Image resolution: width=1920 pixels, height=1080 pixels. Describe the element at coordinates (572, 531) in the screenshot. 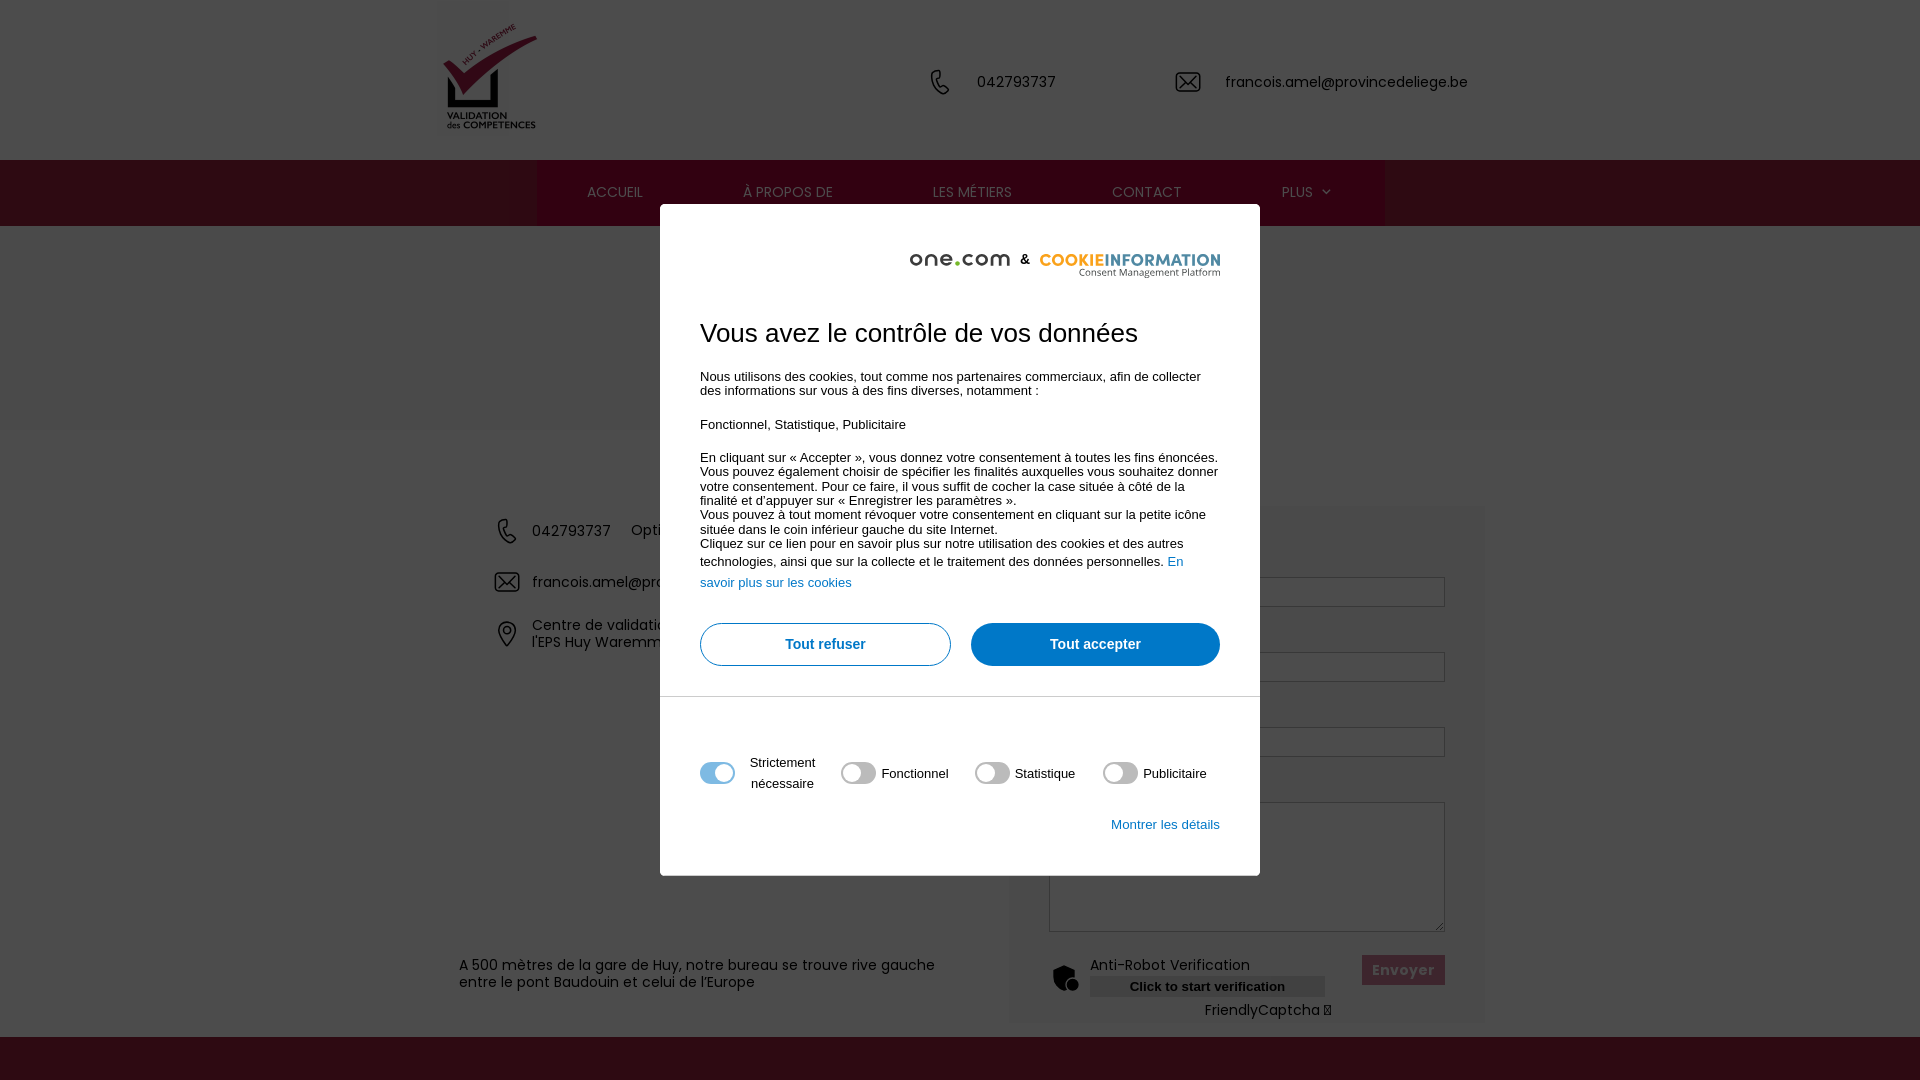

I see `042793737` at that location.